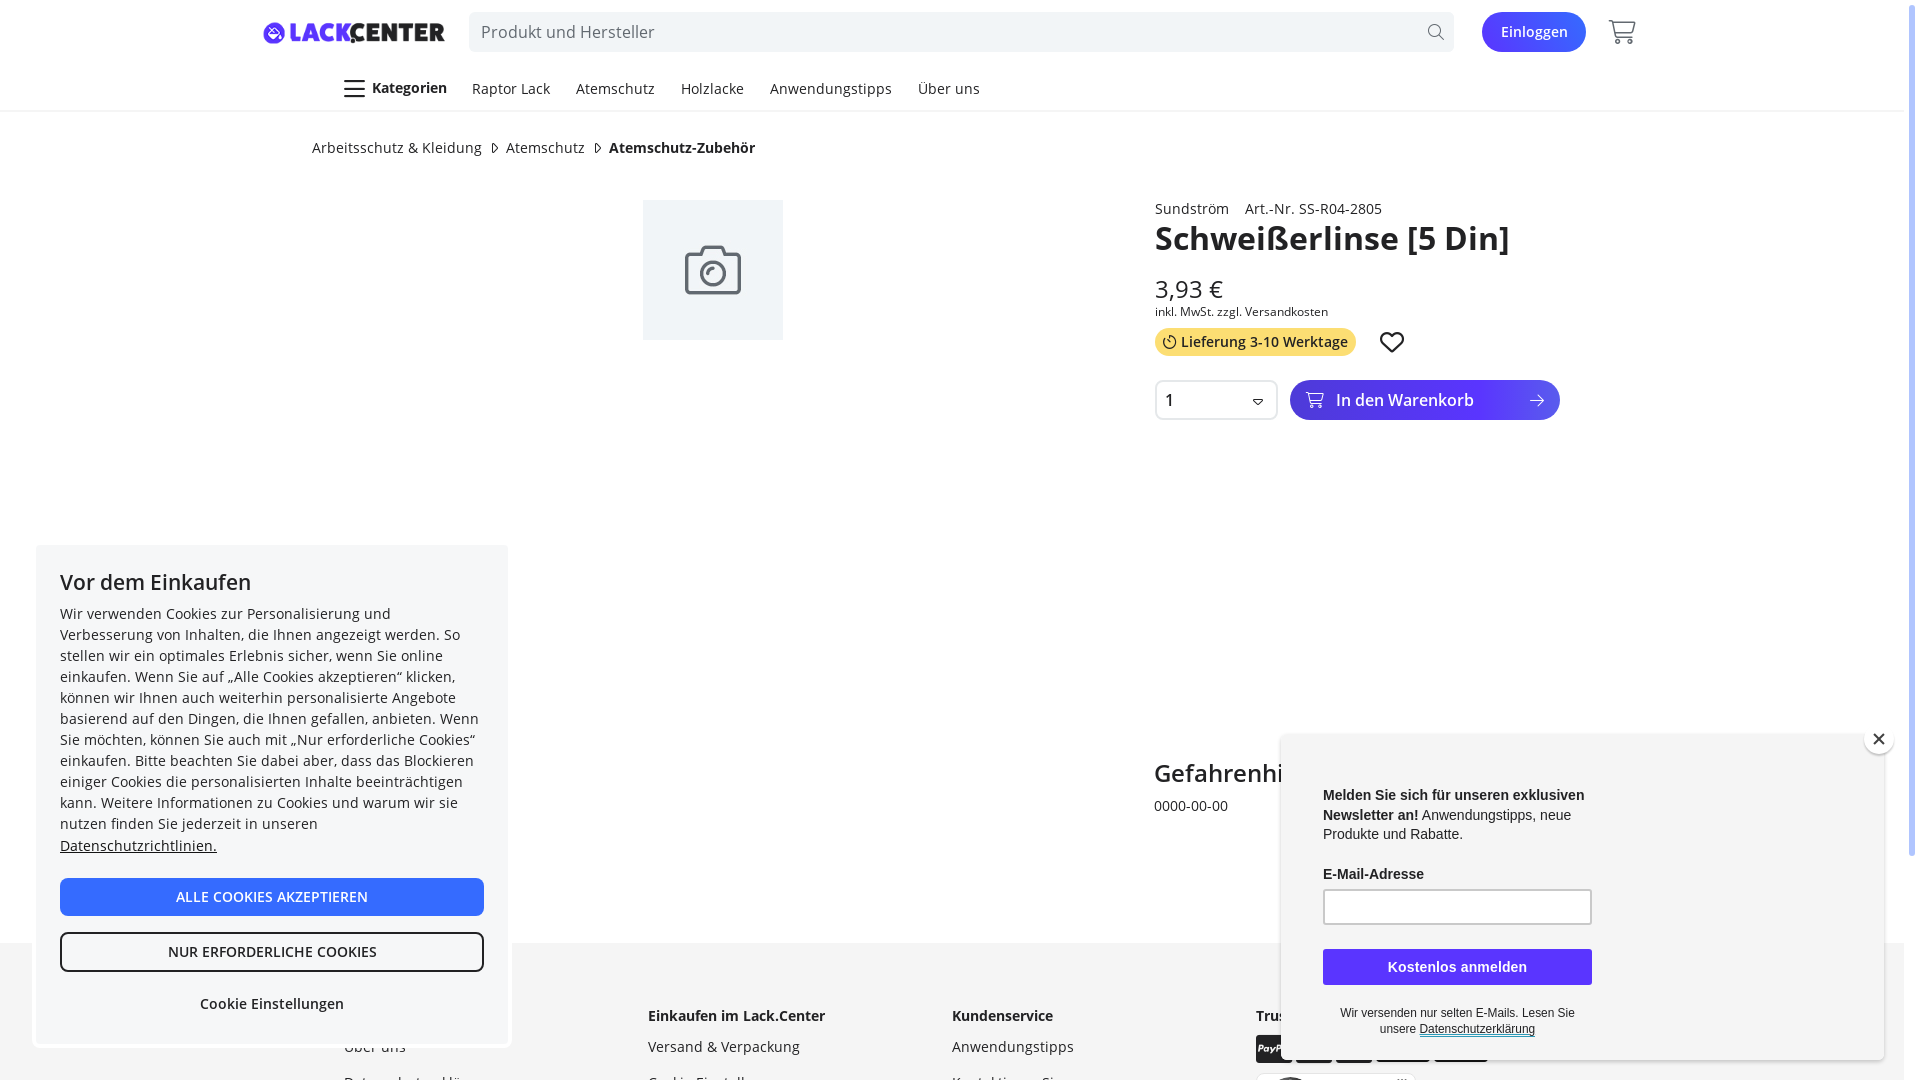 This screenshot has height=1080, width=1920. I want to click on Cookie Einstellungen, so click(272, 1004).